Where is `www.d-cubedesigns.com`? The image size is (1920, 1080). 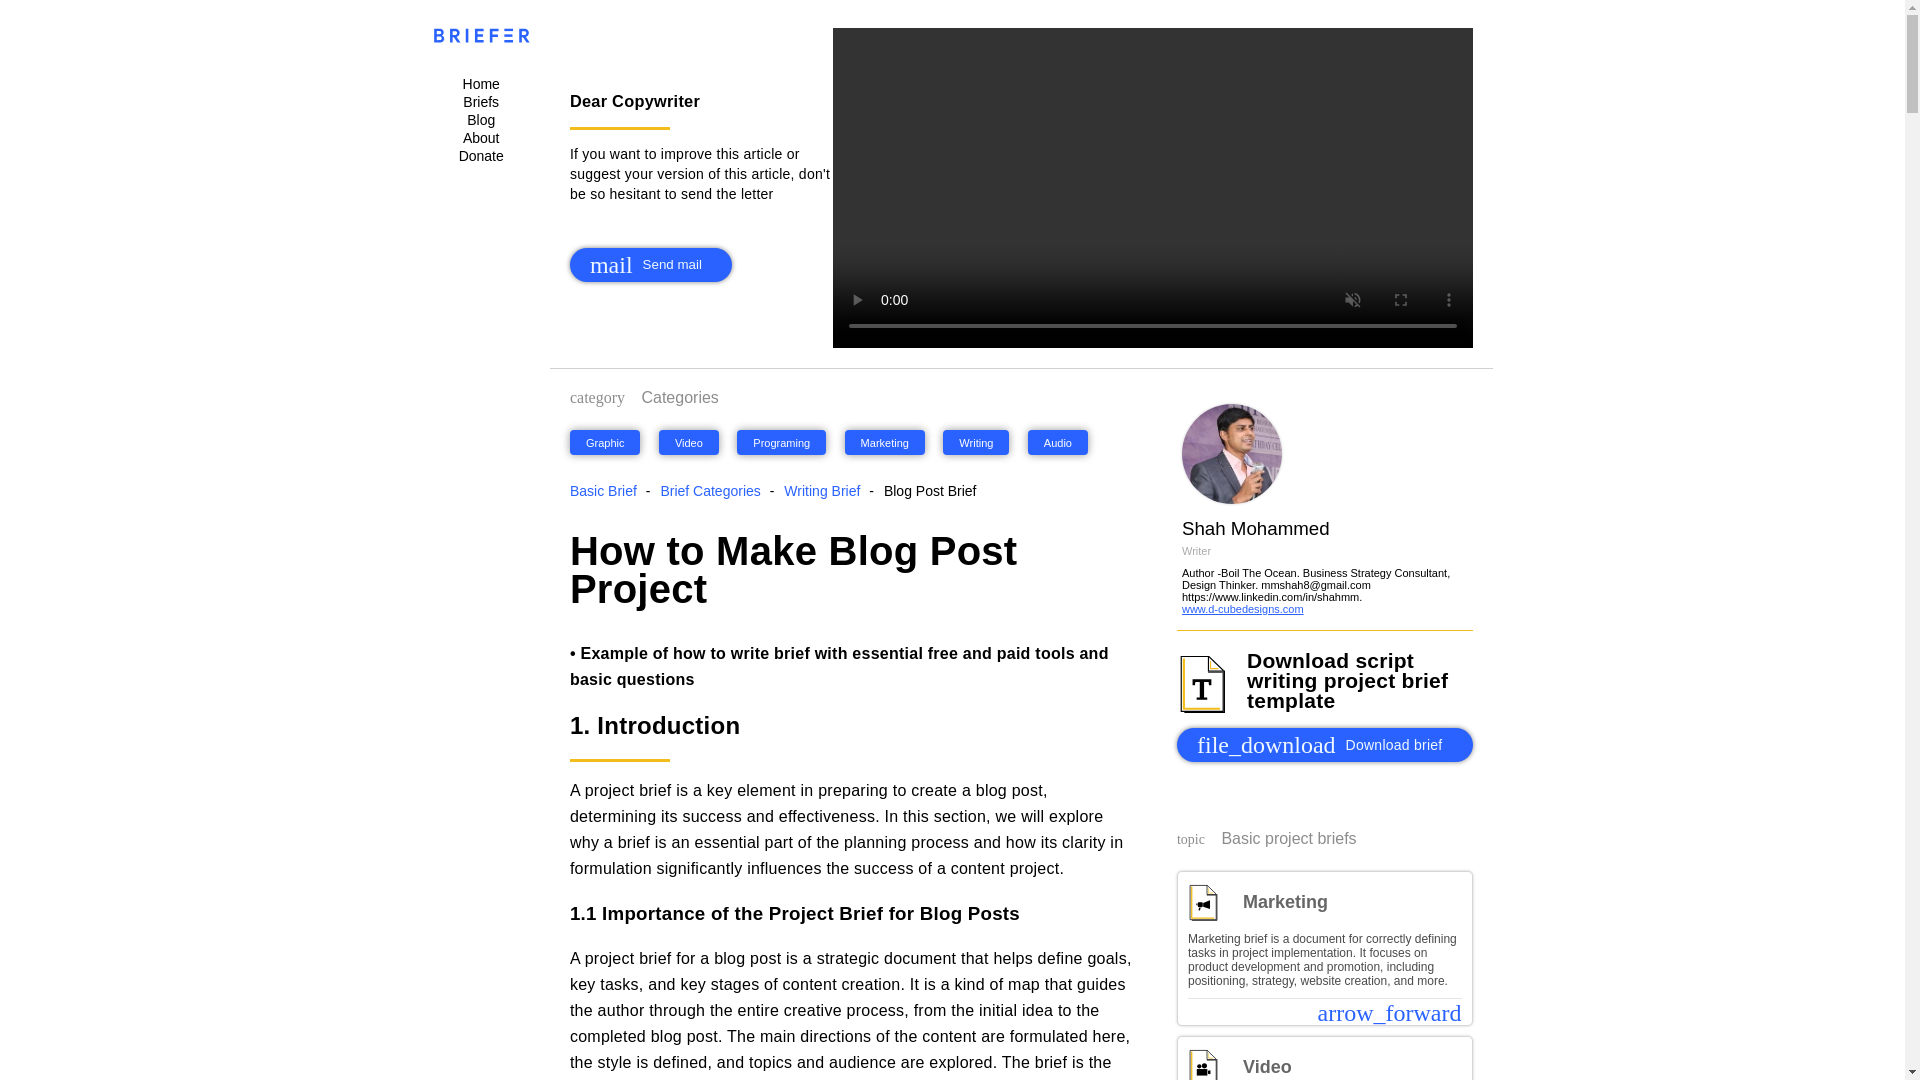 www.d-cubedesigns.com is located at coordinates (688, 442).